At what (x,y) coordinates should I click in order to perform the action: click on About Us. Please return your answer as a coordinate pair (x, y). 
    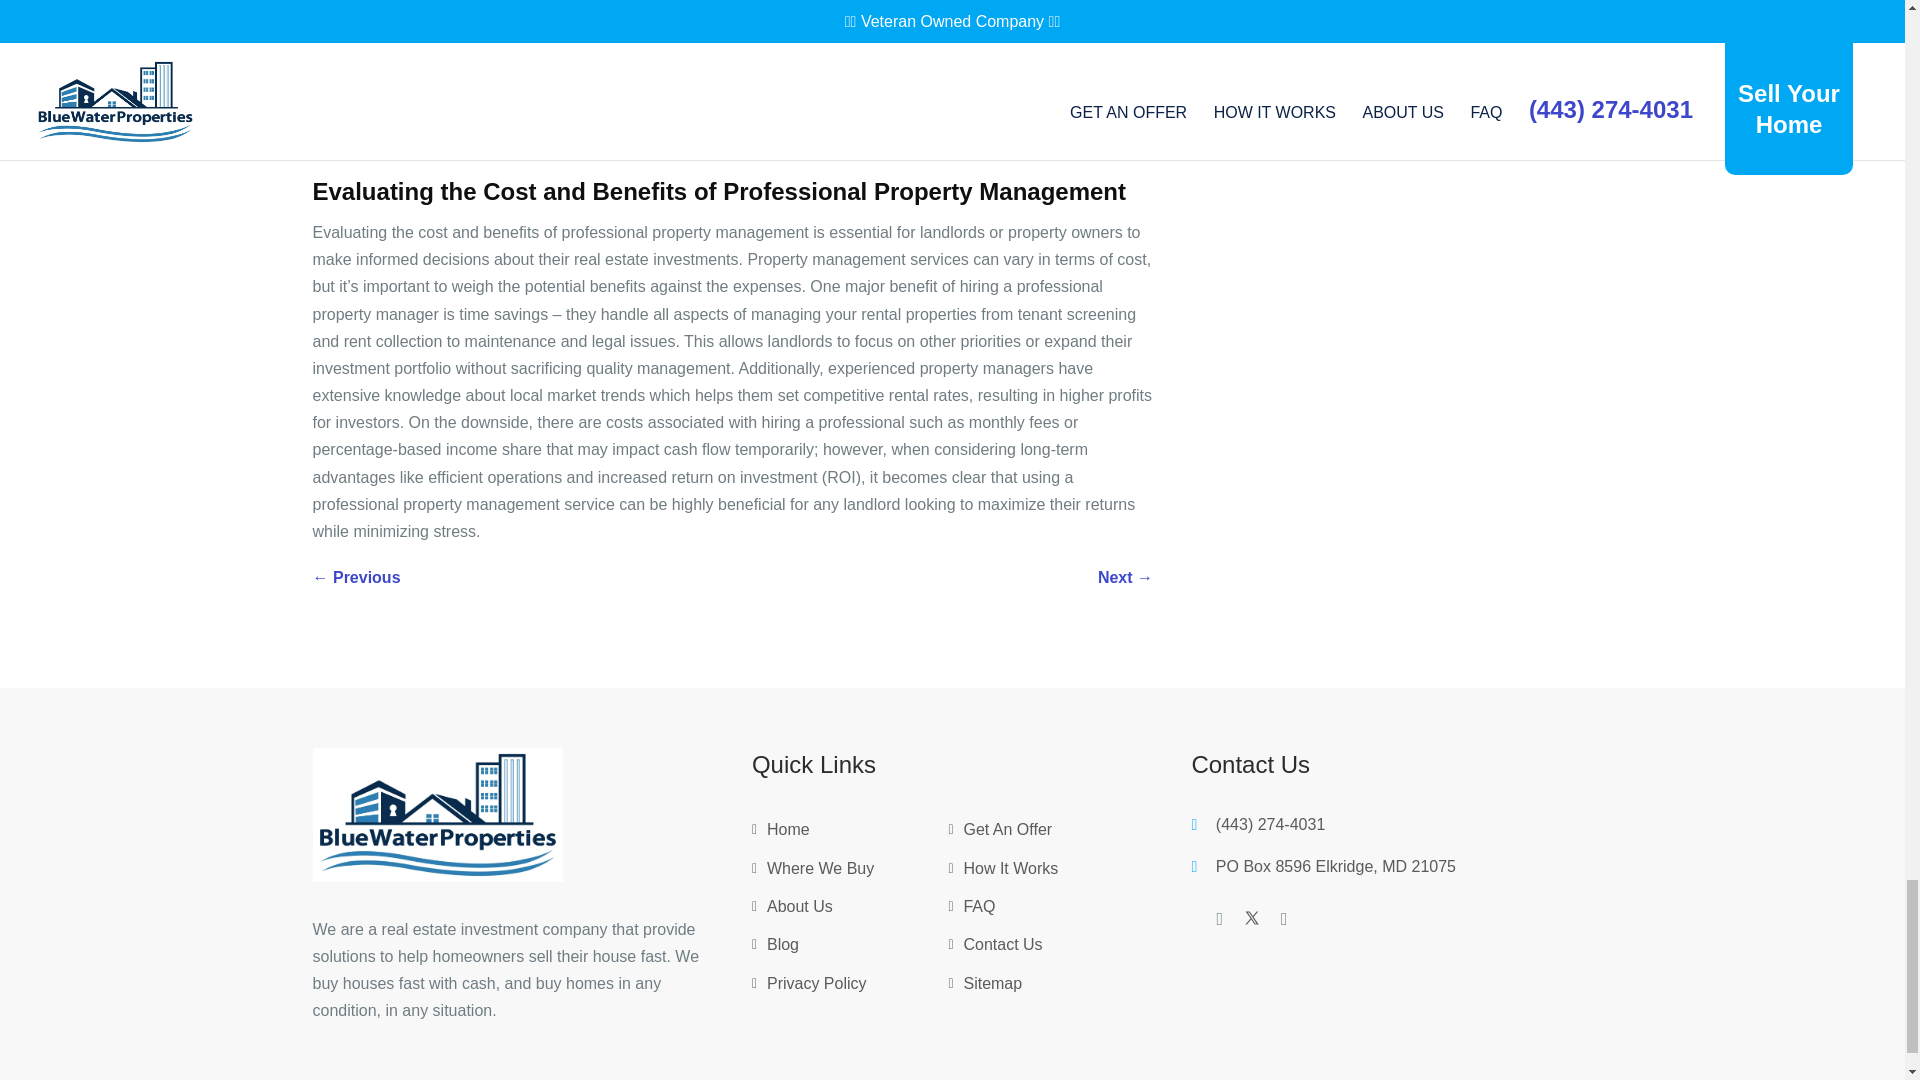
    Looking at the image, I should click on (800, 910).